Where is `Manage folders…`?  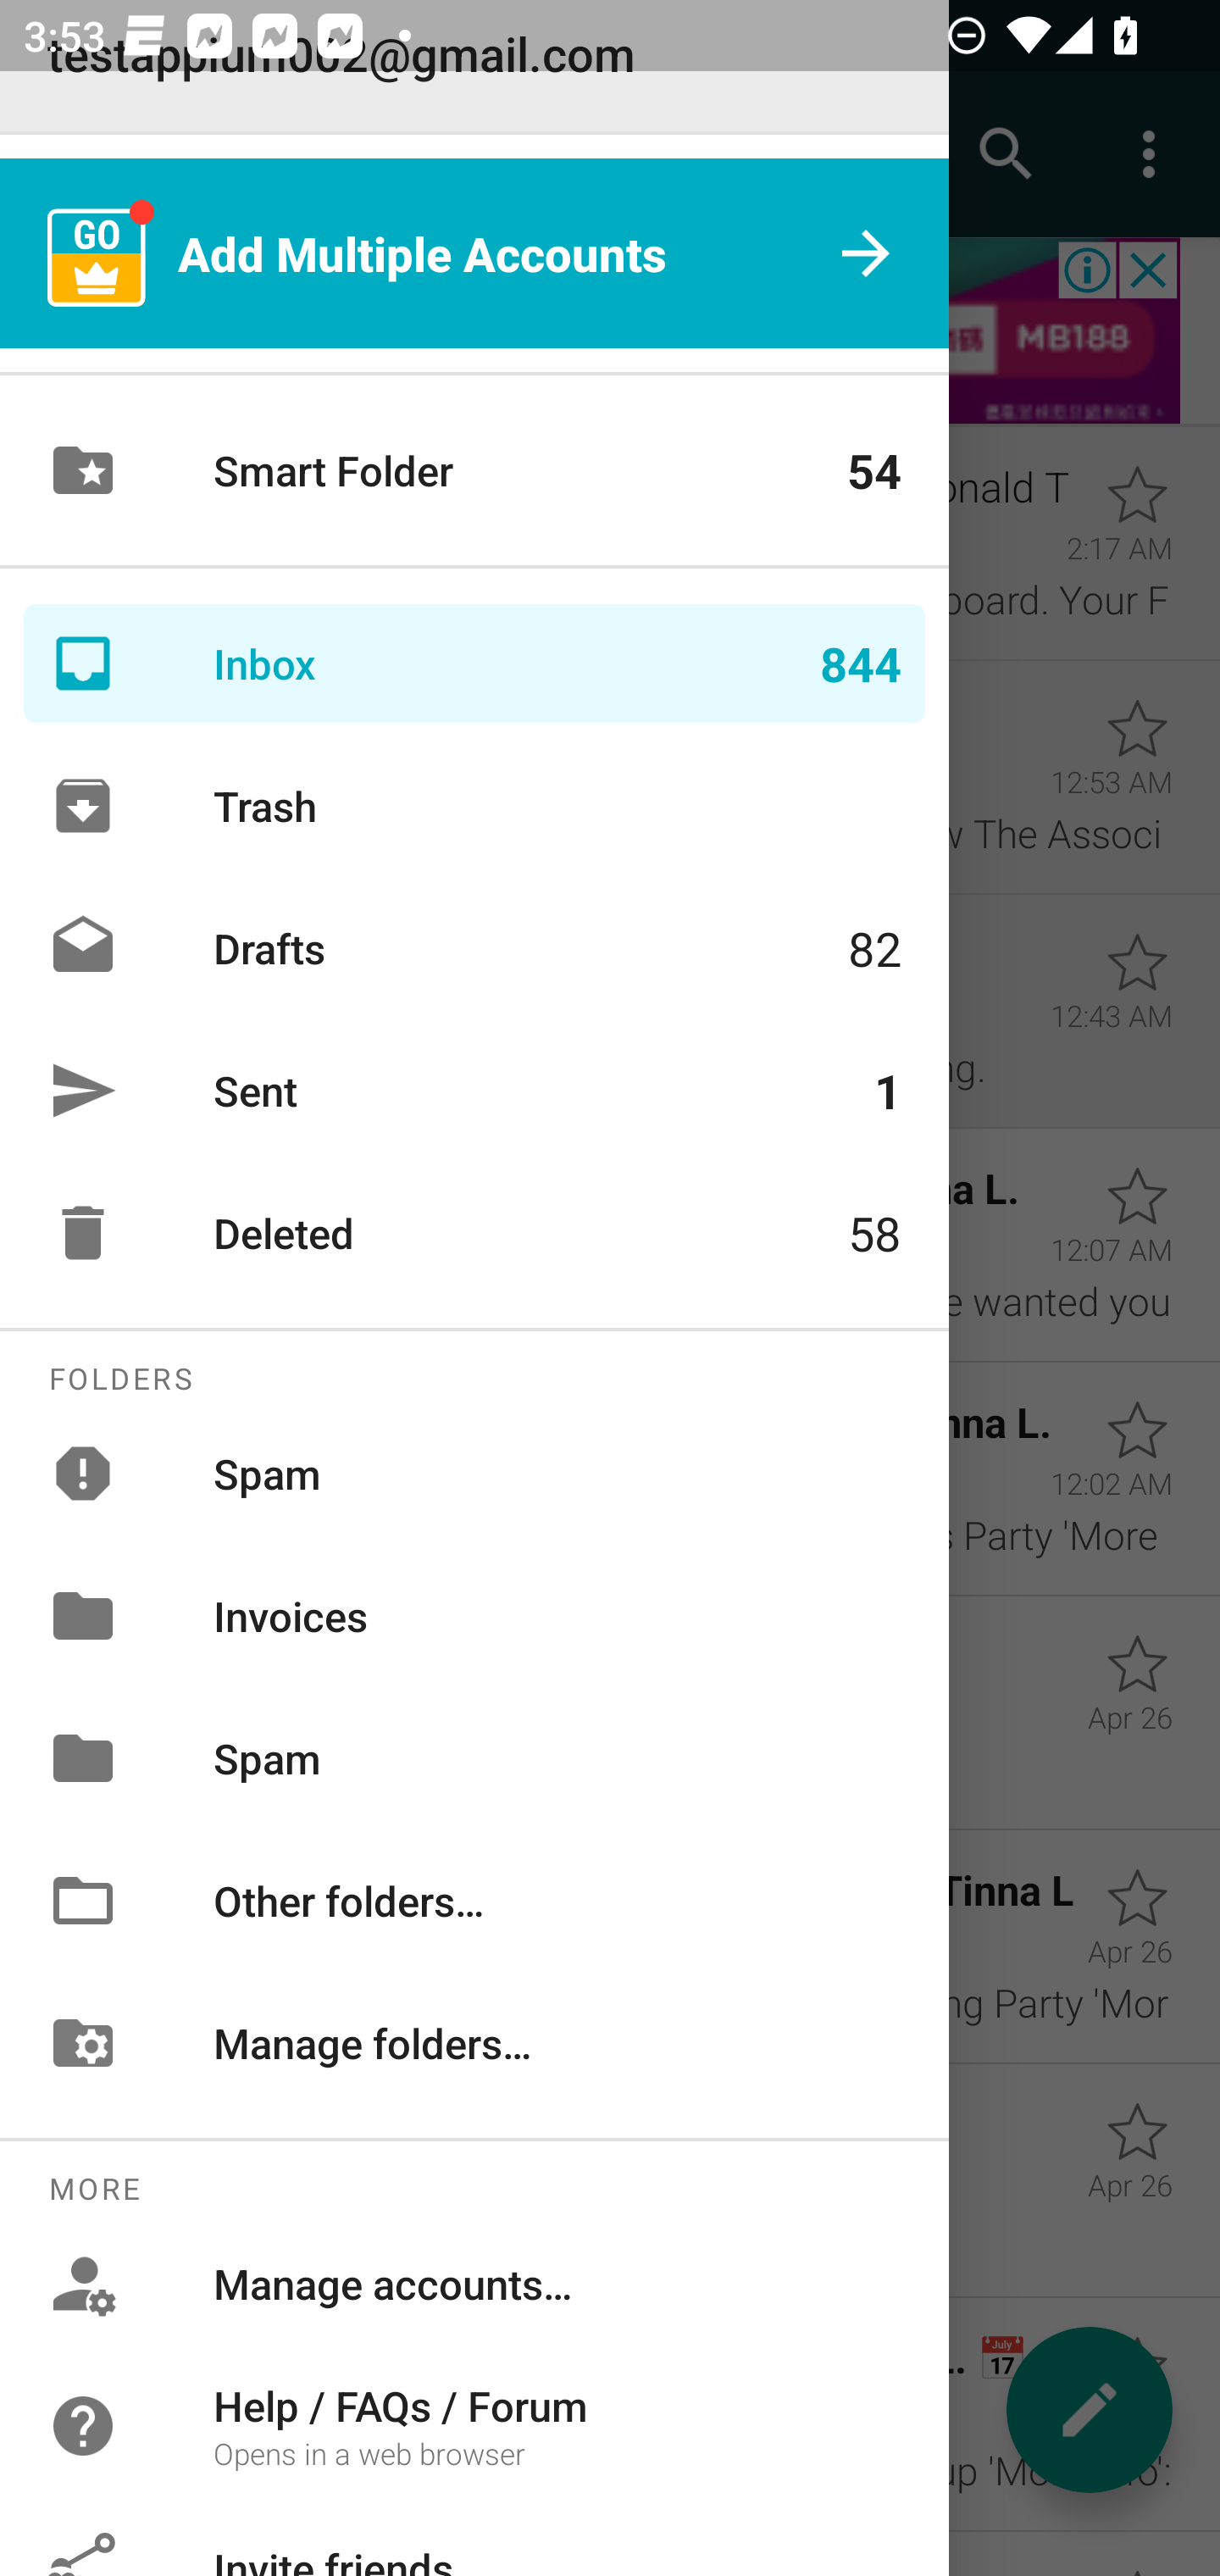 Manage folders… is located at coordinates (474, 2042).